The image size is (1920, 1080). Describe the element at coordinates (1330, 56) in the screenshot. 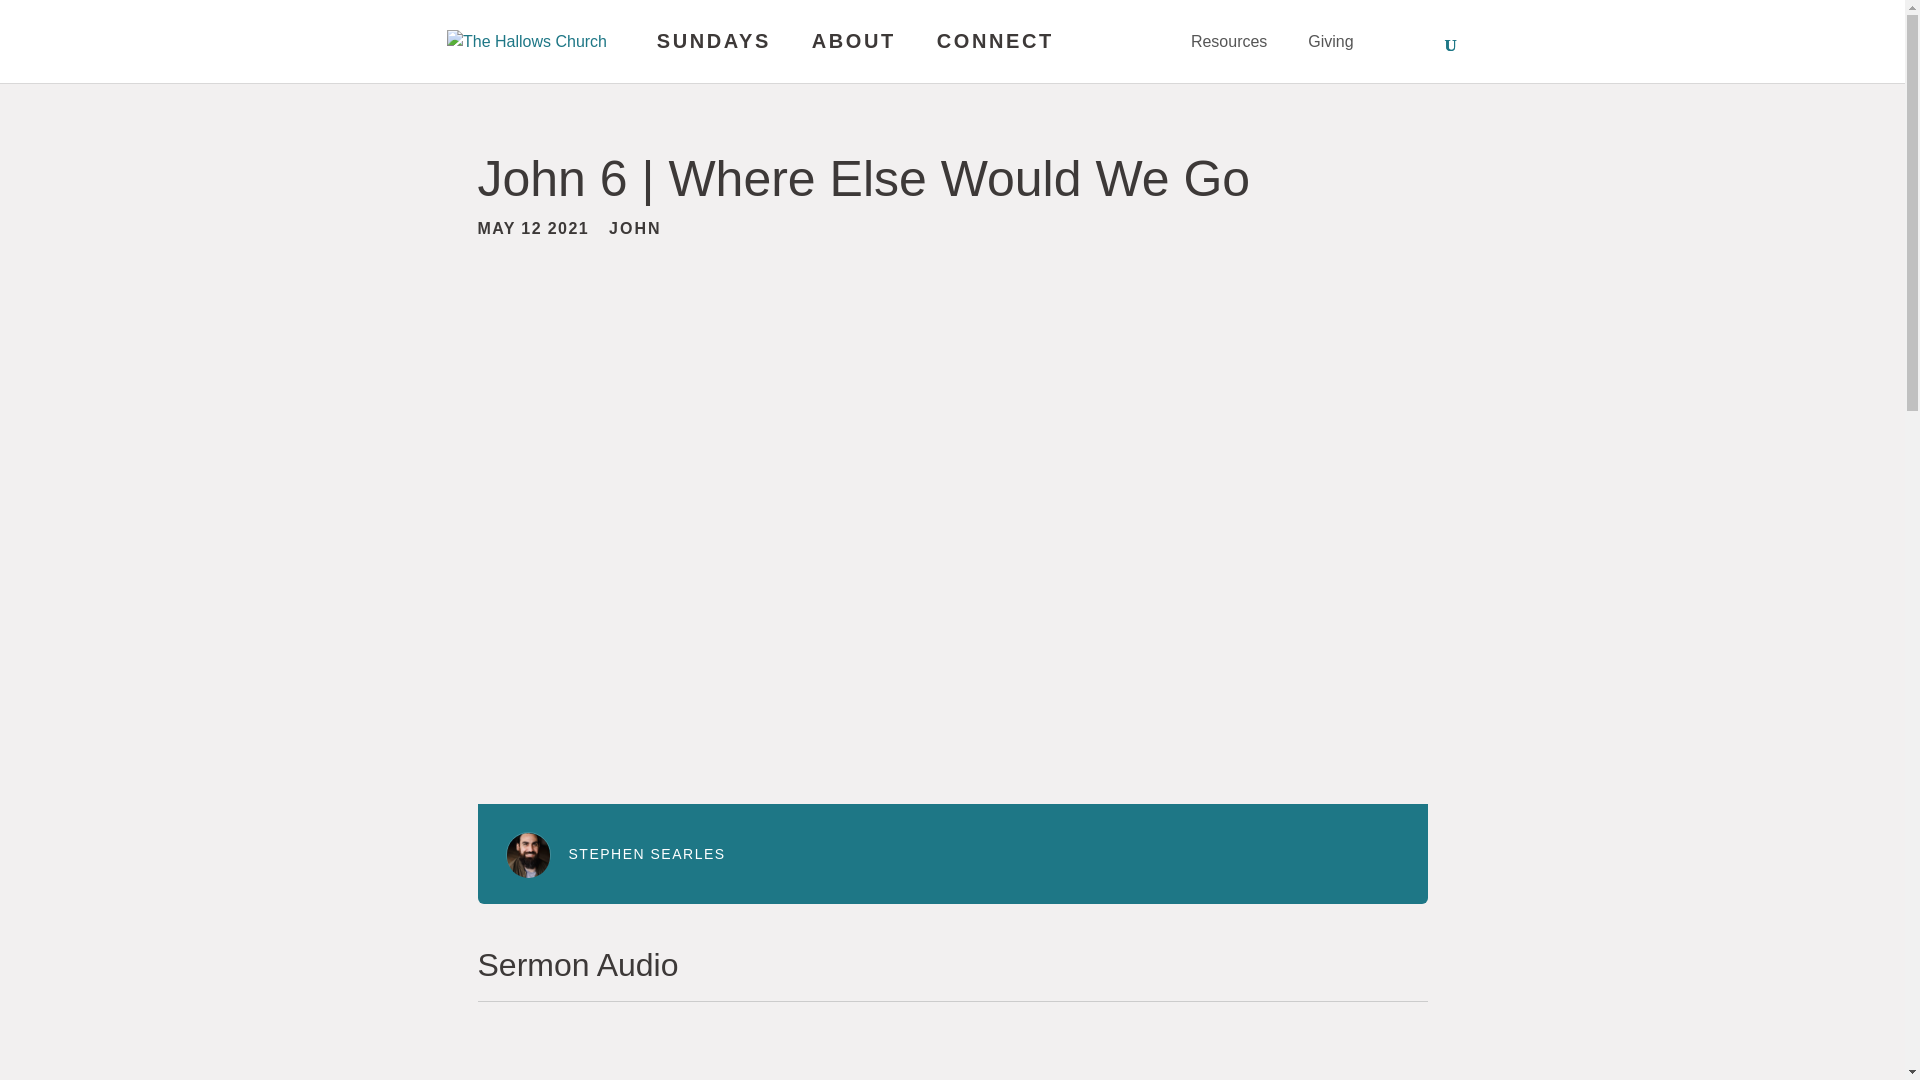

I see `Giving` at that location.